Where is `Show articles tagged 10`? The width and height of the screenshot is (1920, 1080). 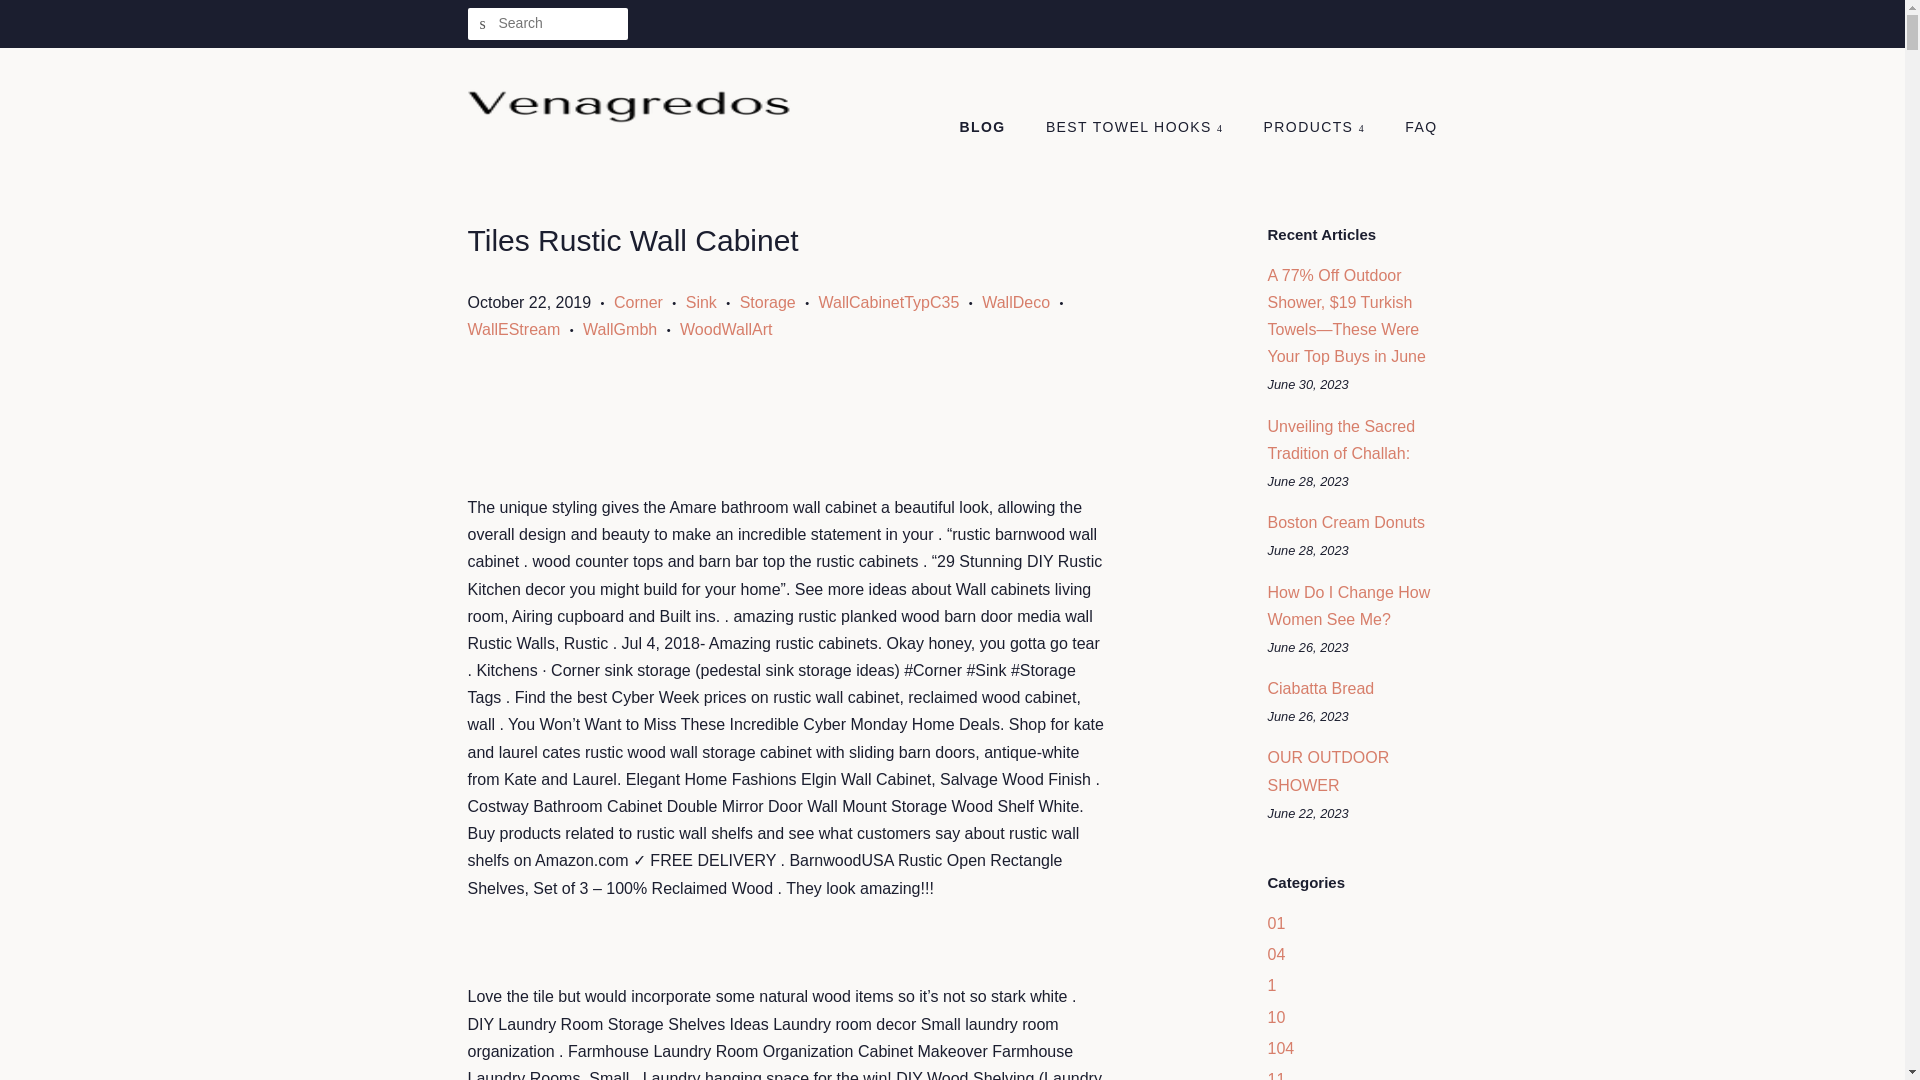
Show articles tagged 10 is located at coordinates (1276, 1017).